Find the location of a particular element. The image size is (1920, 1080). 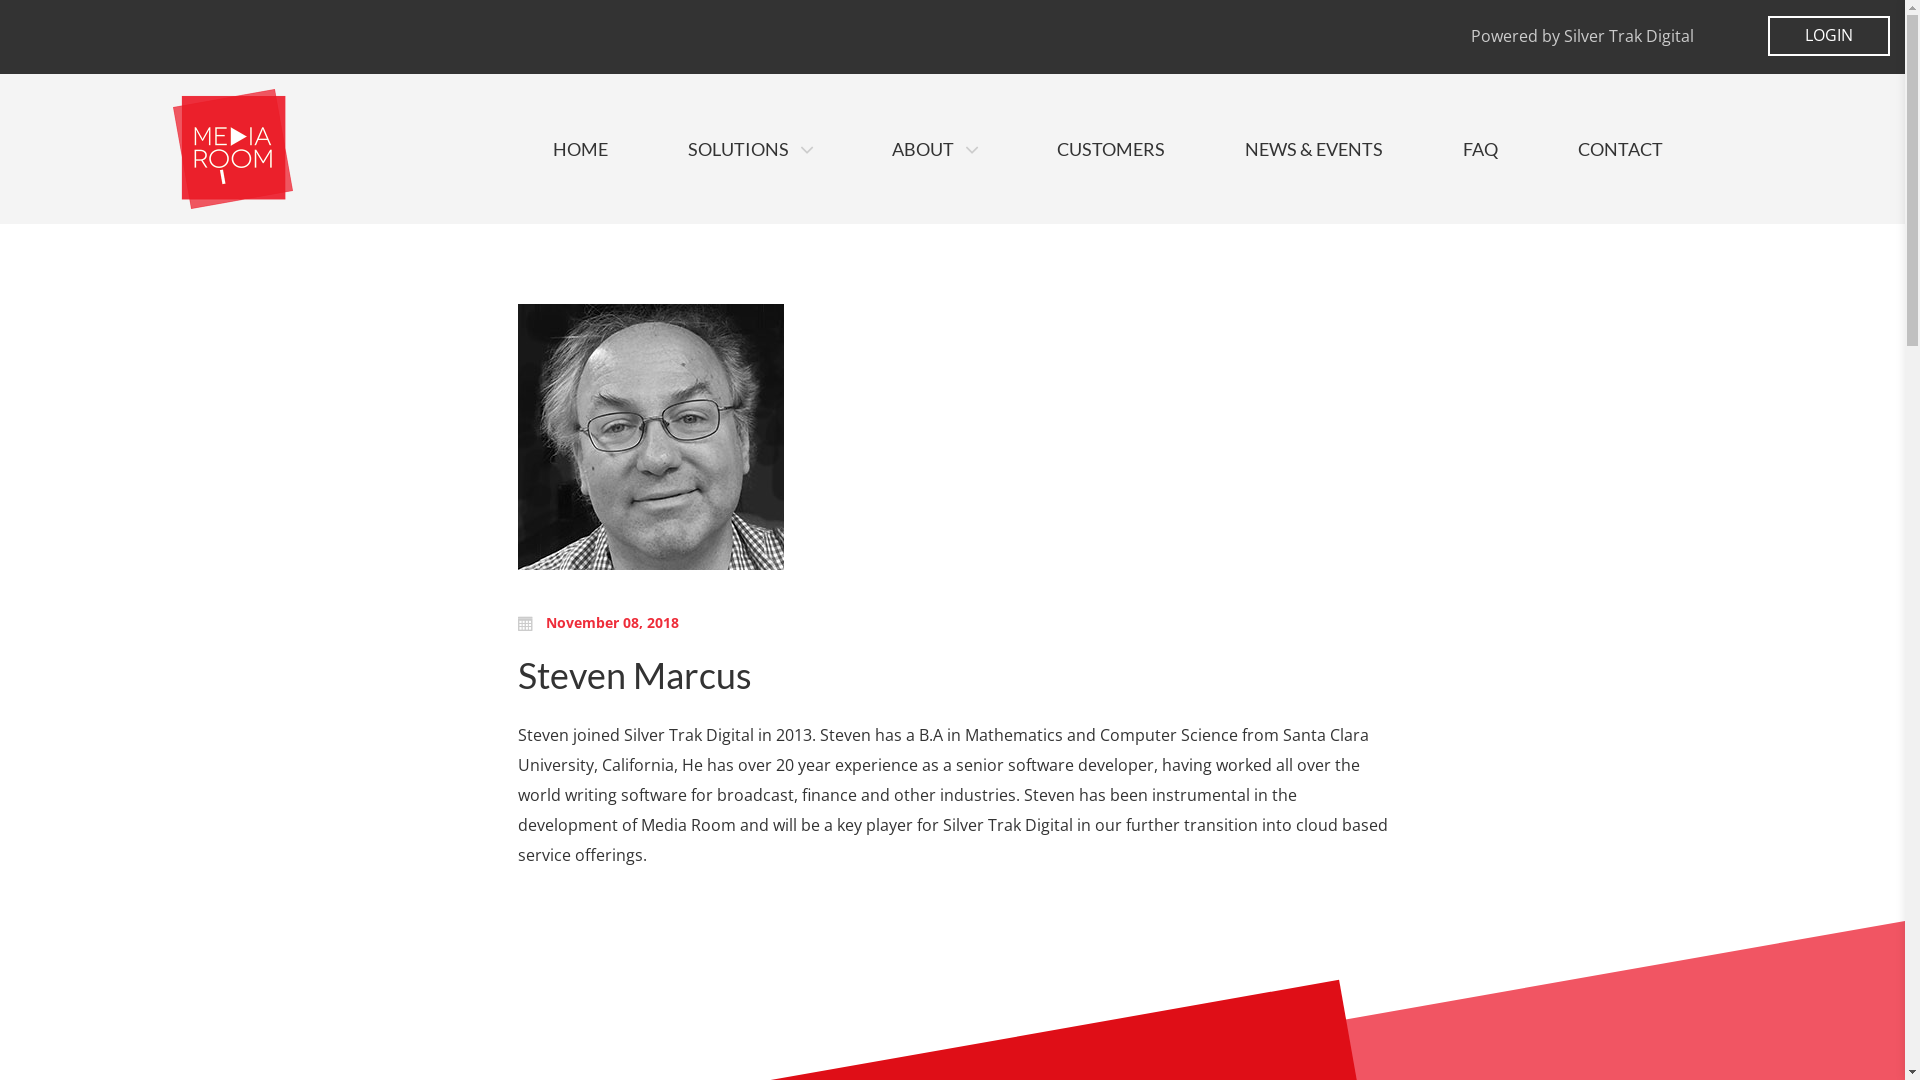

ABOUT is located at coordinates (934, 149).